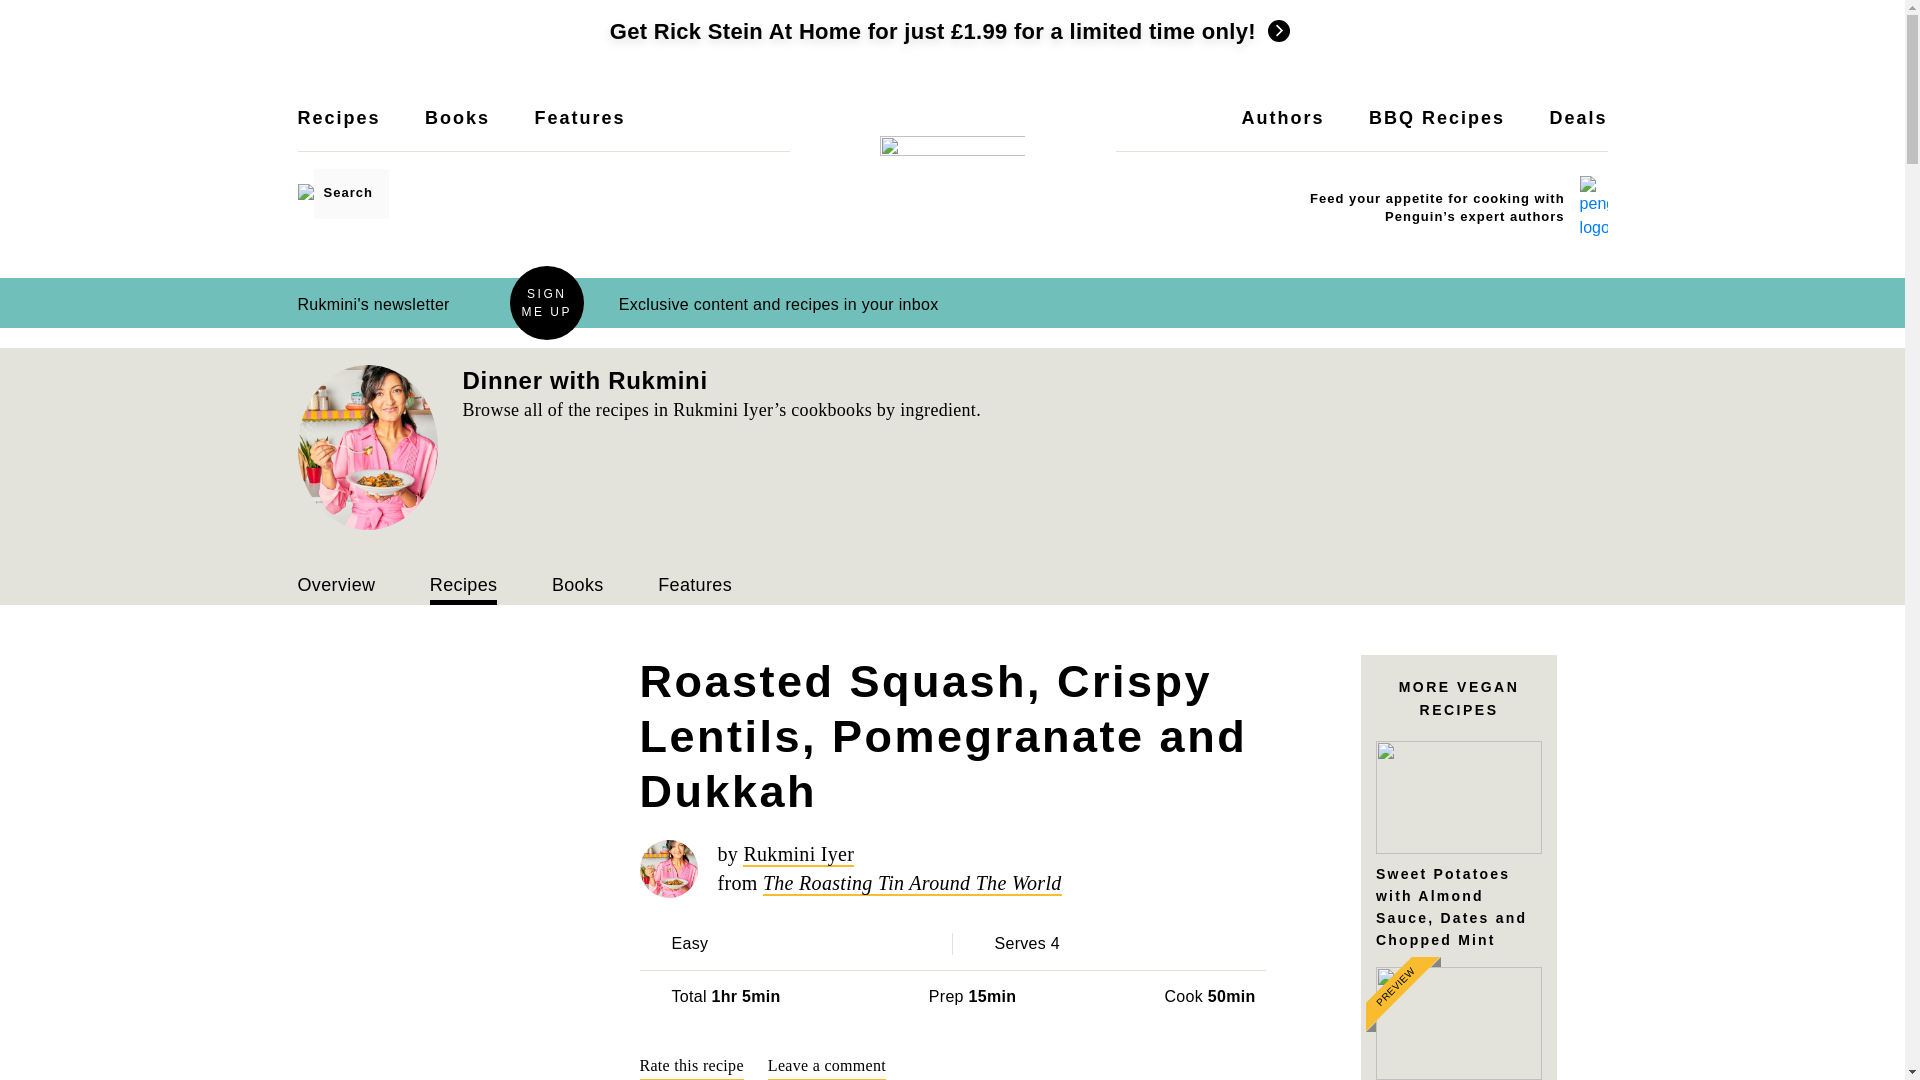 The width and height of the screenshot is (1920, 1080). I want to click on BBQ Recipes, so click(1436, 130).